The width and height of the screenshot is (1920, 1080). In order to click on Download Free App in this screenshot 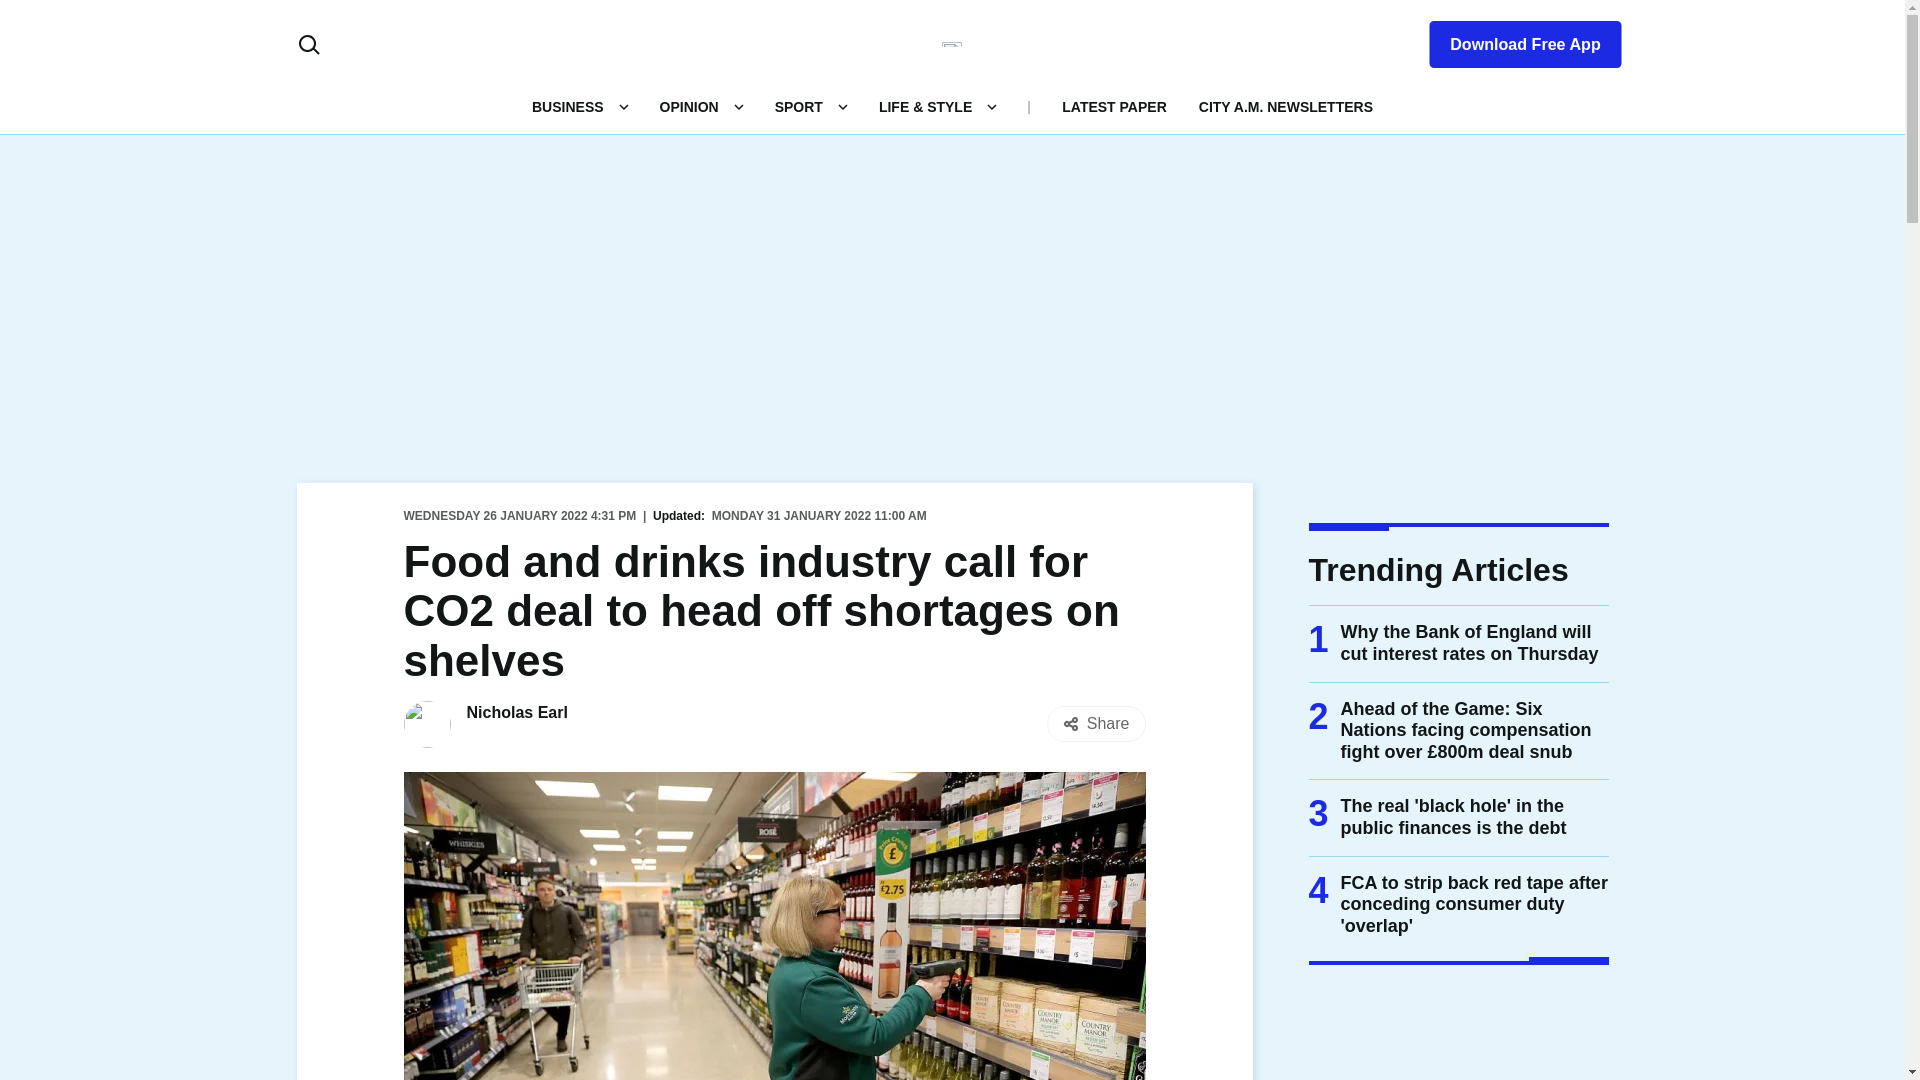, I will do `click(1512, 40)`.